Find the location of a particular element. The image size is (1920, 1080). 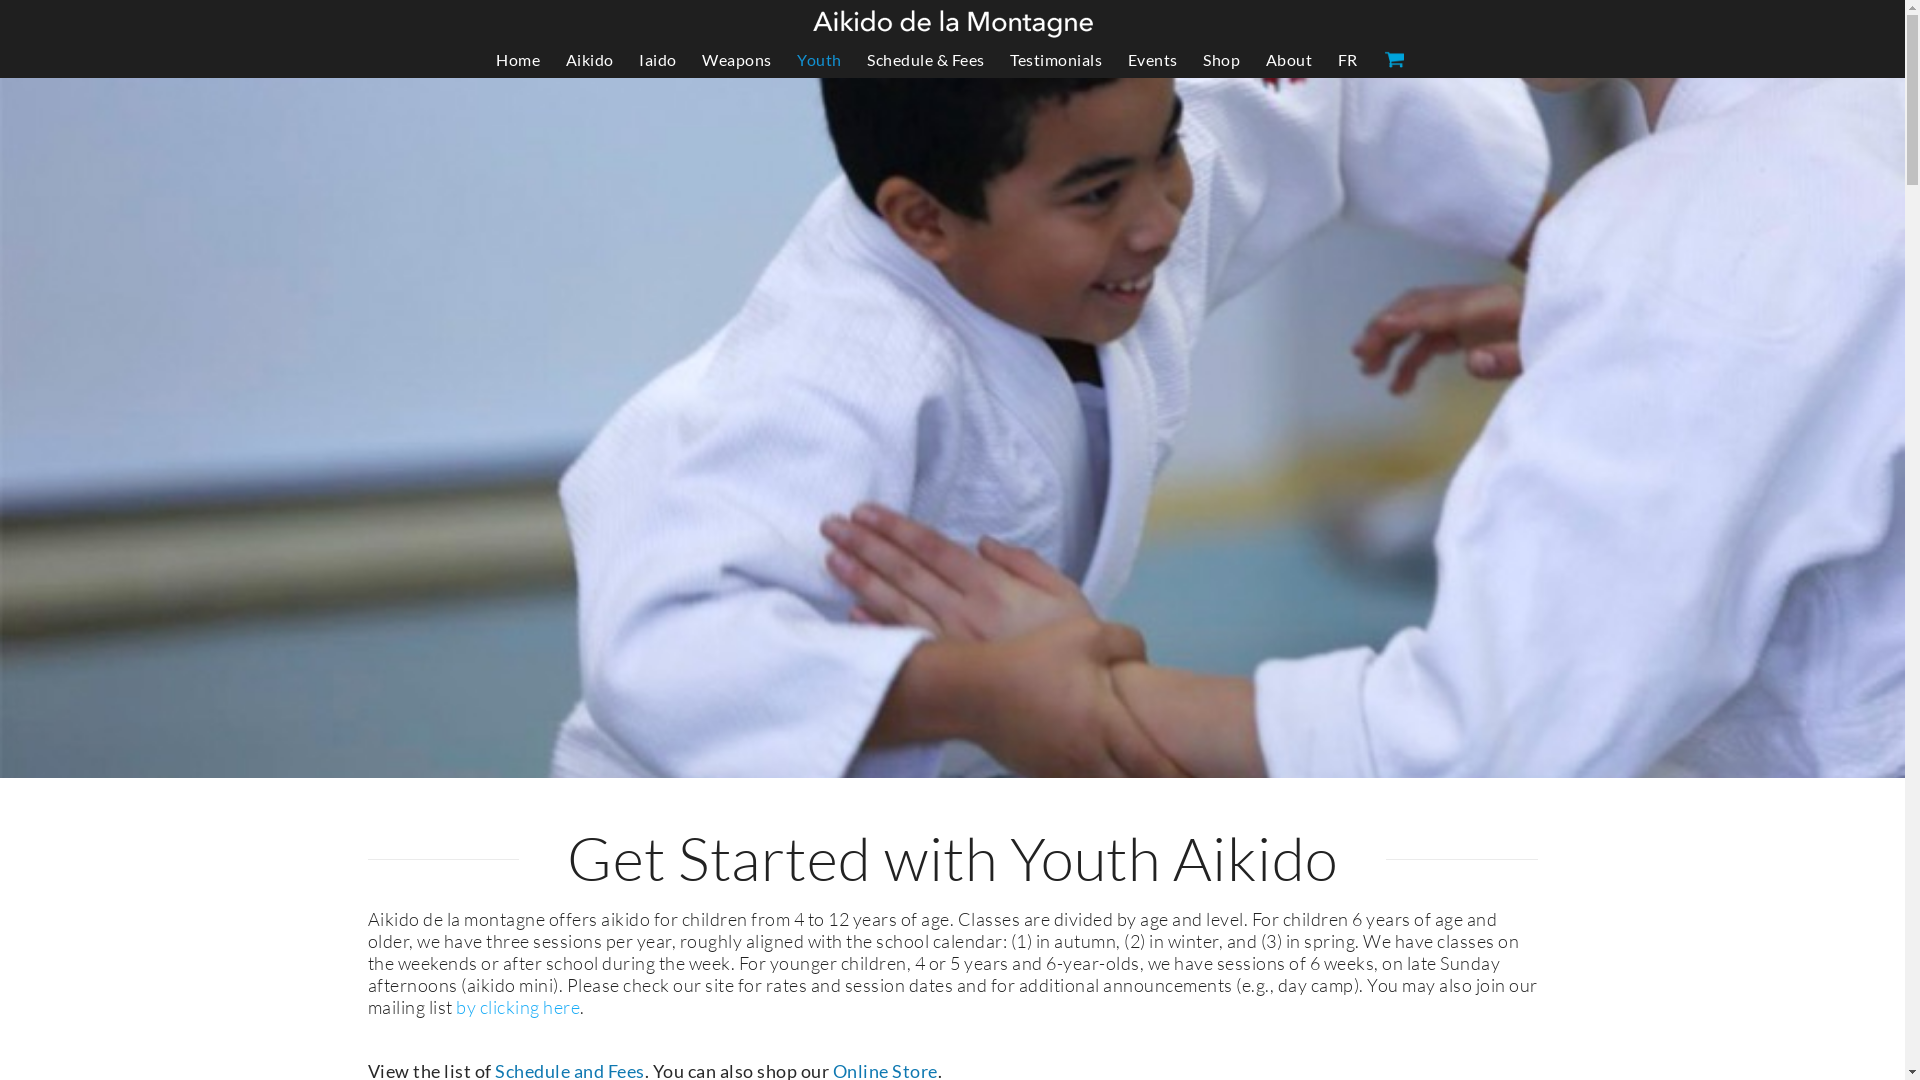

Events is located at coordinates (1153, 60).